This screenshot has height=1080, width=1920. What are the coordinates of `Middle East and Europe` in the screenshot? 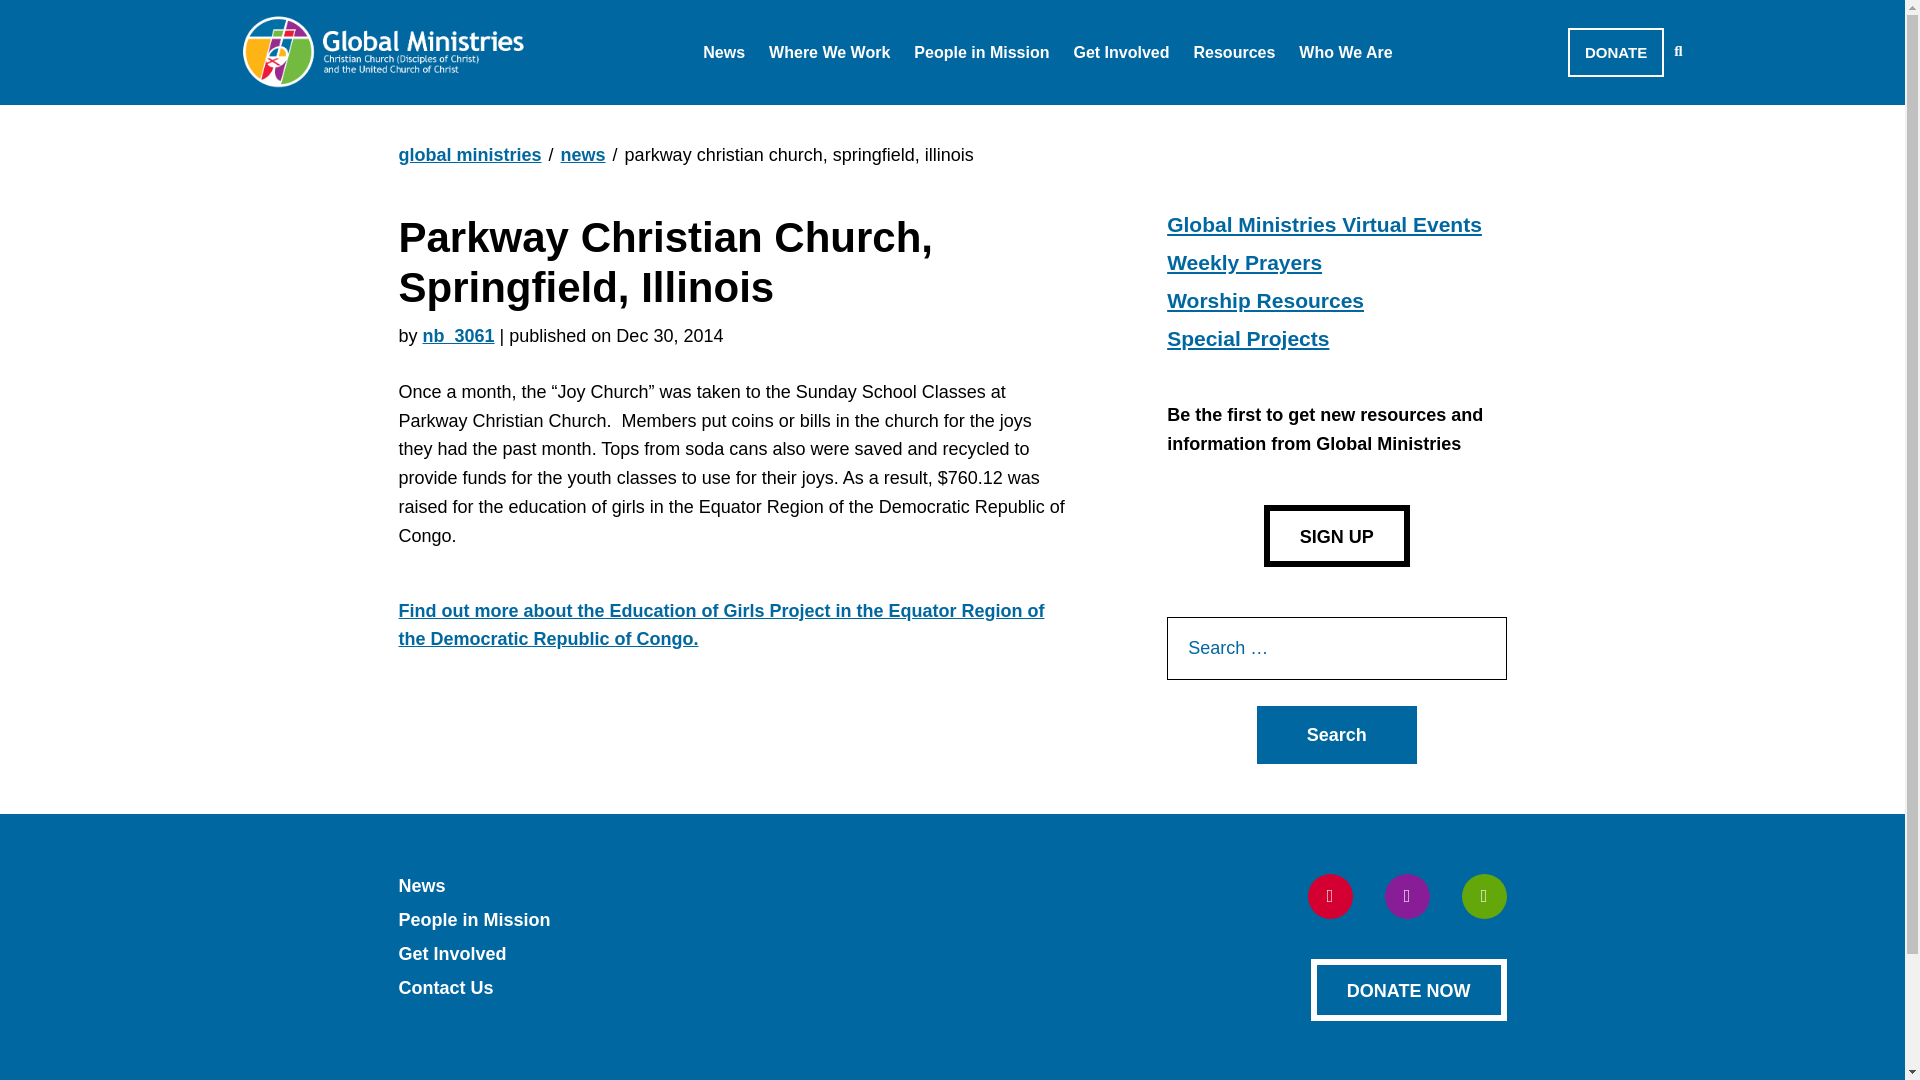 It's located at (890, 104).